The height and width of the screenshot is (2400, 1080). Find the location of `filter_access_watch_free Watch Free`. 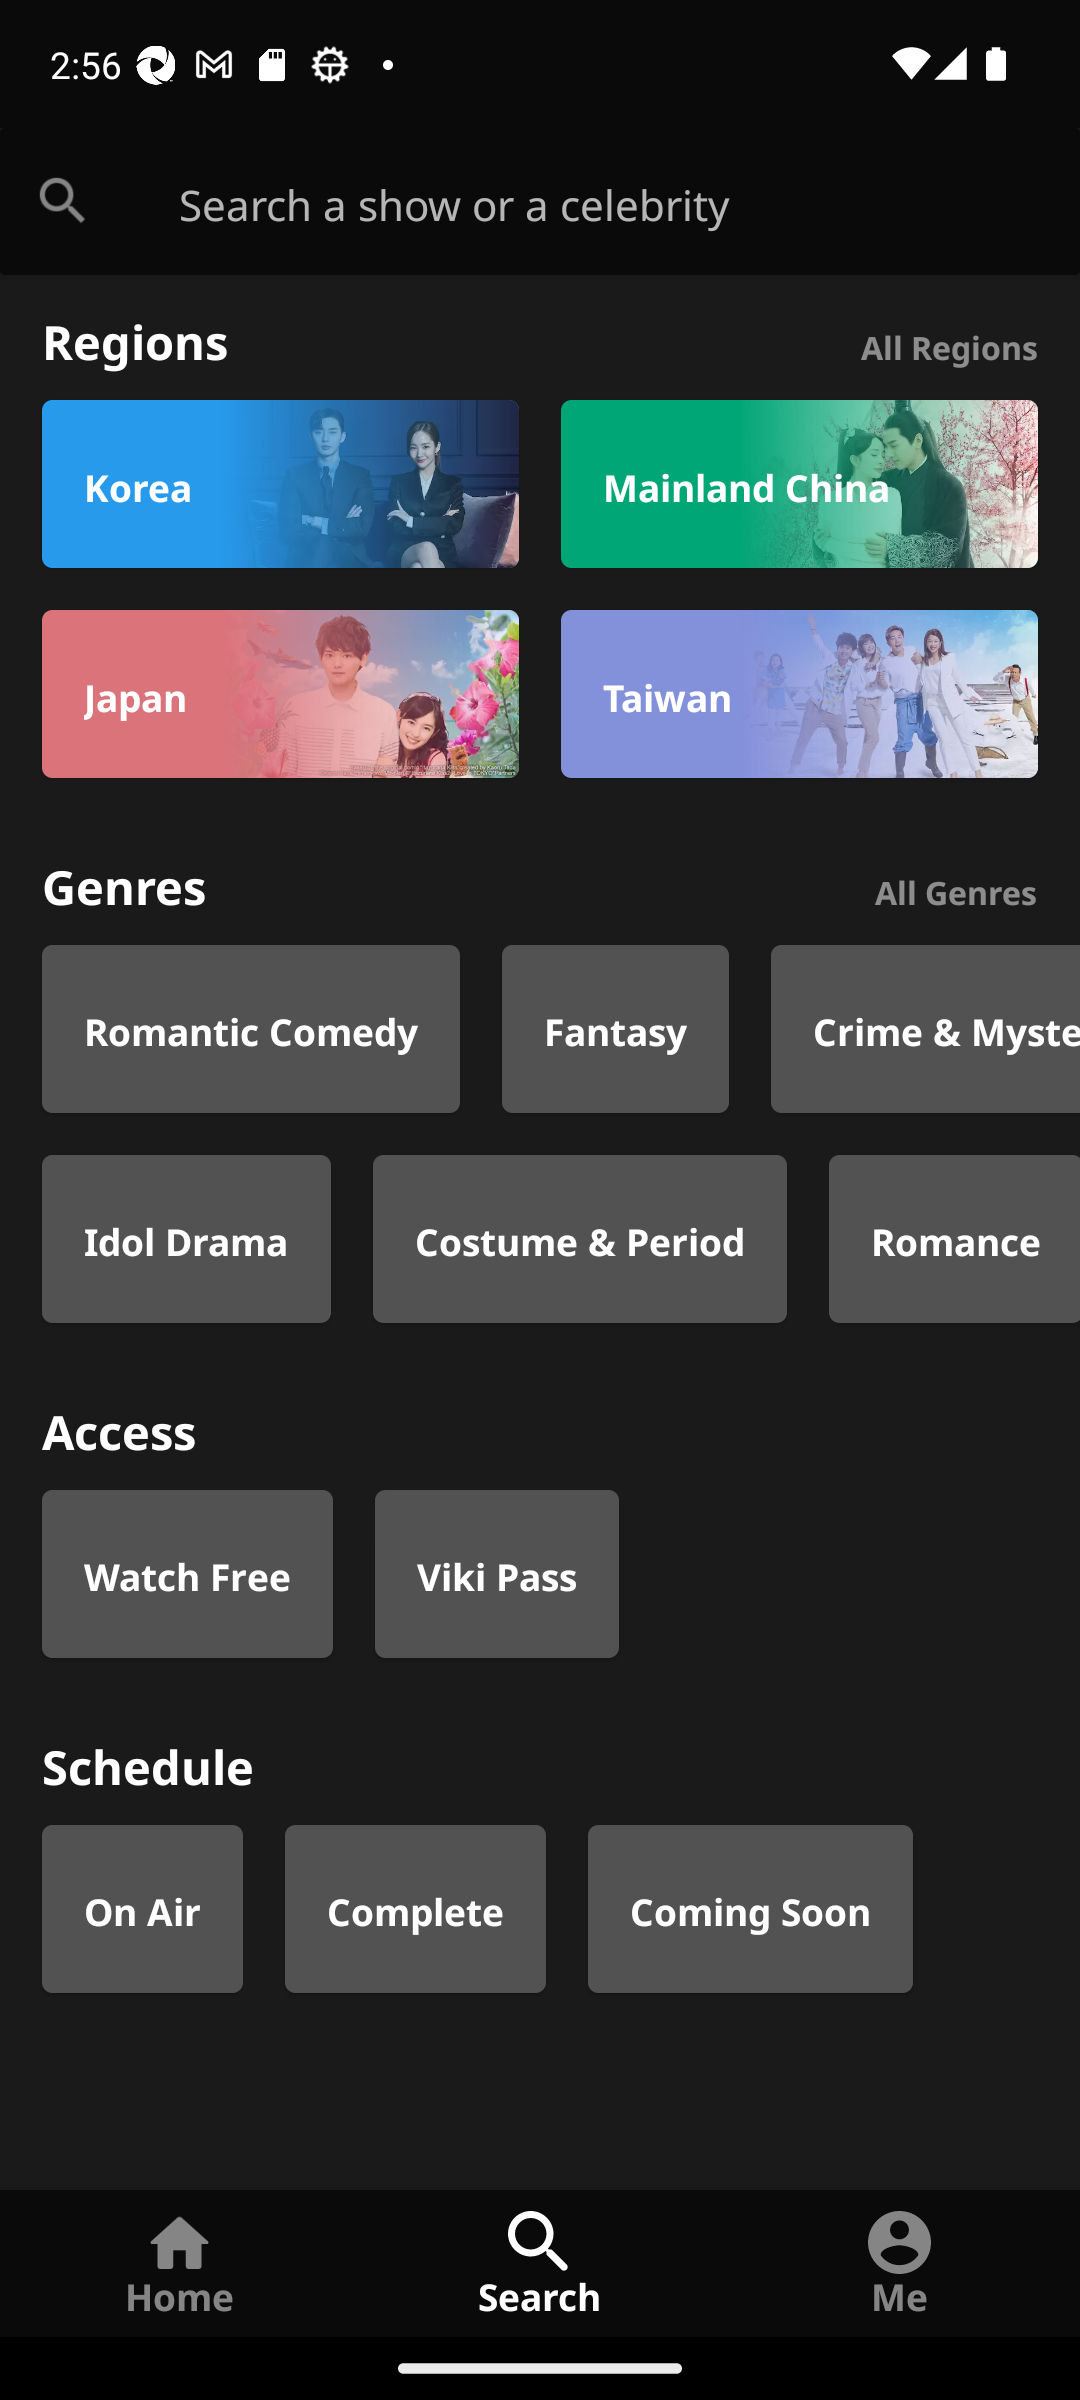

filter_access_watch_free Watch Free is located at coordinates (187, 1574).